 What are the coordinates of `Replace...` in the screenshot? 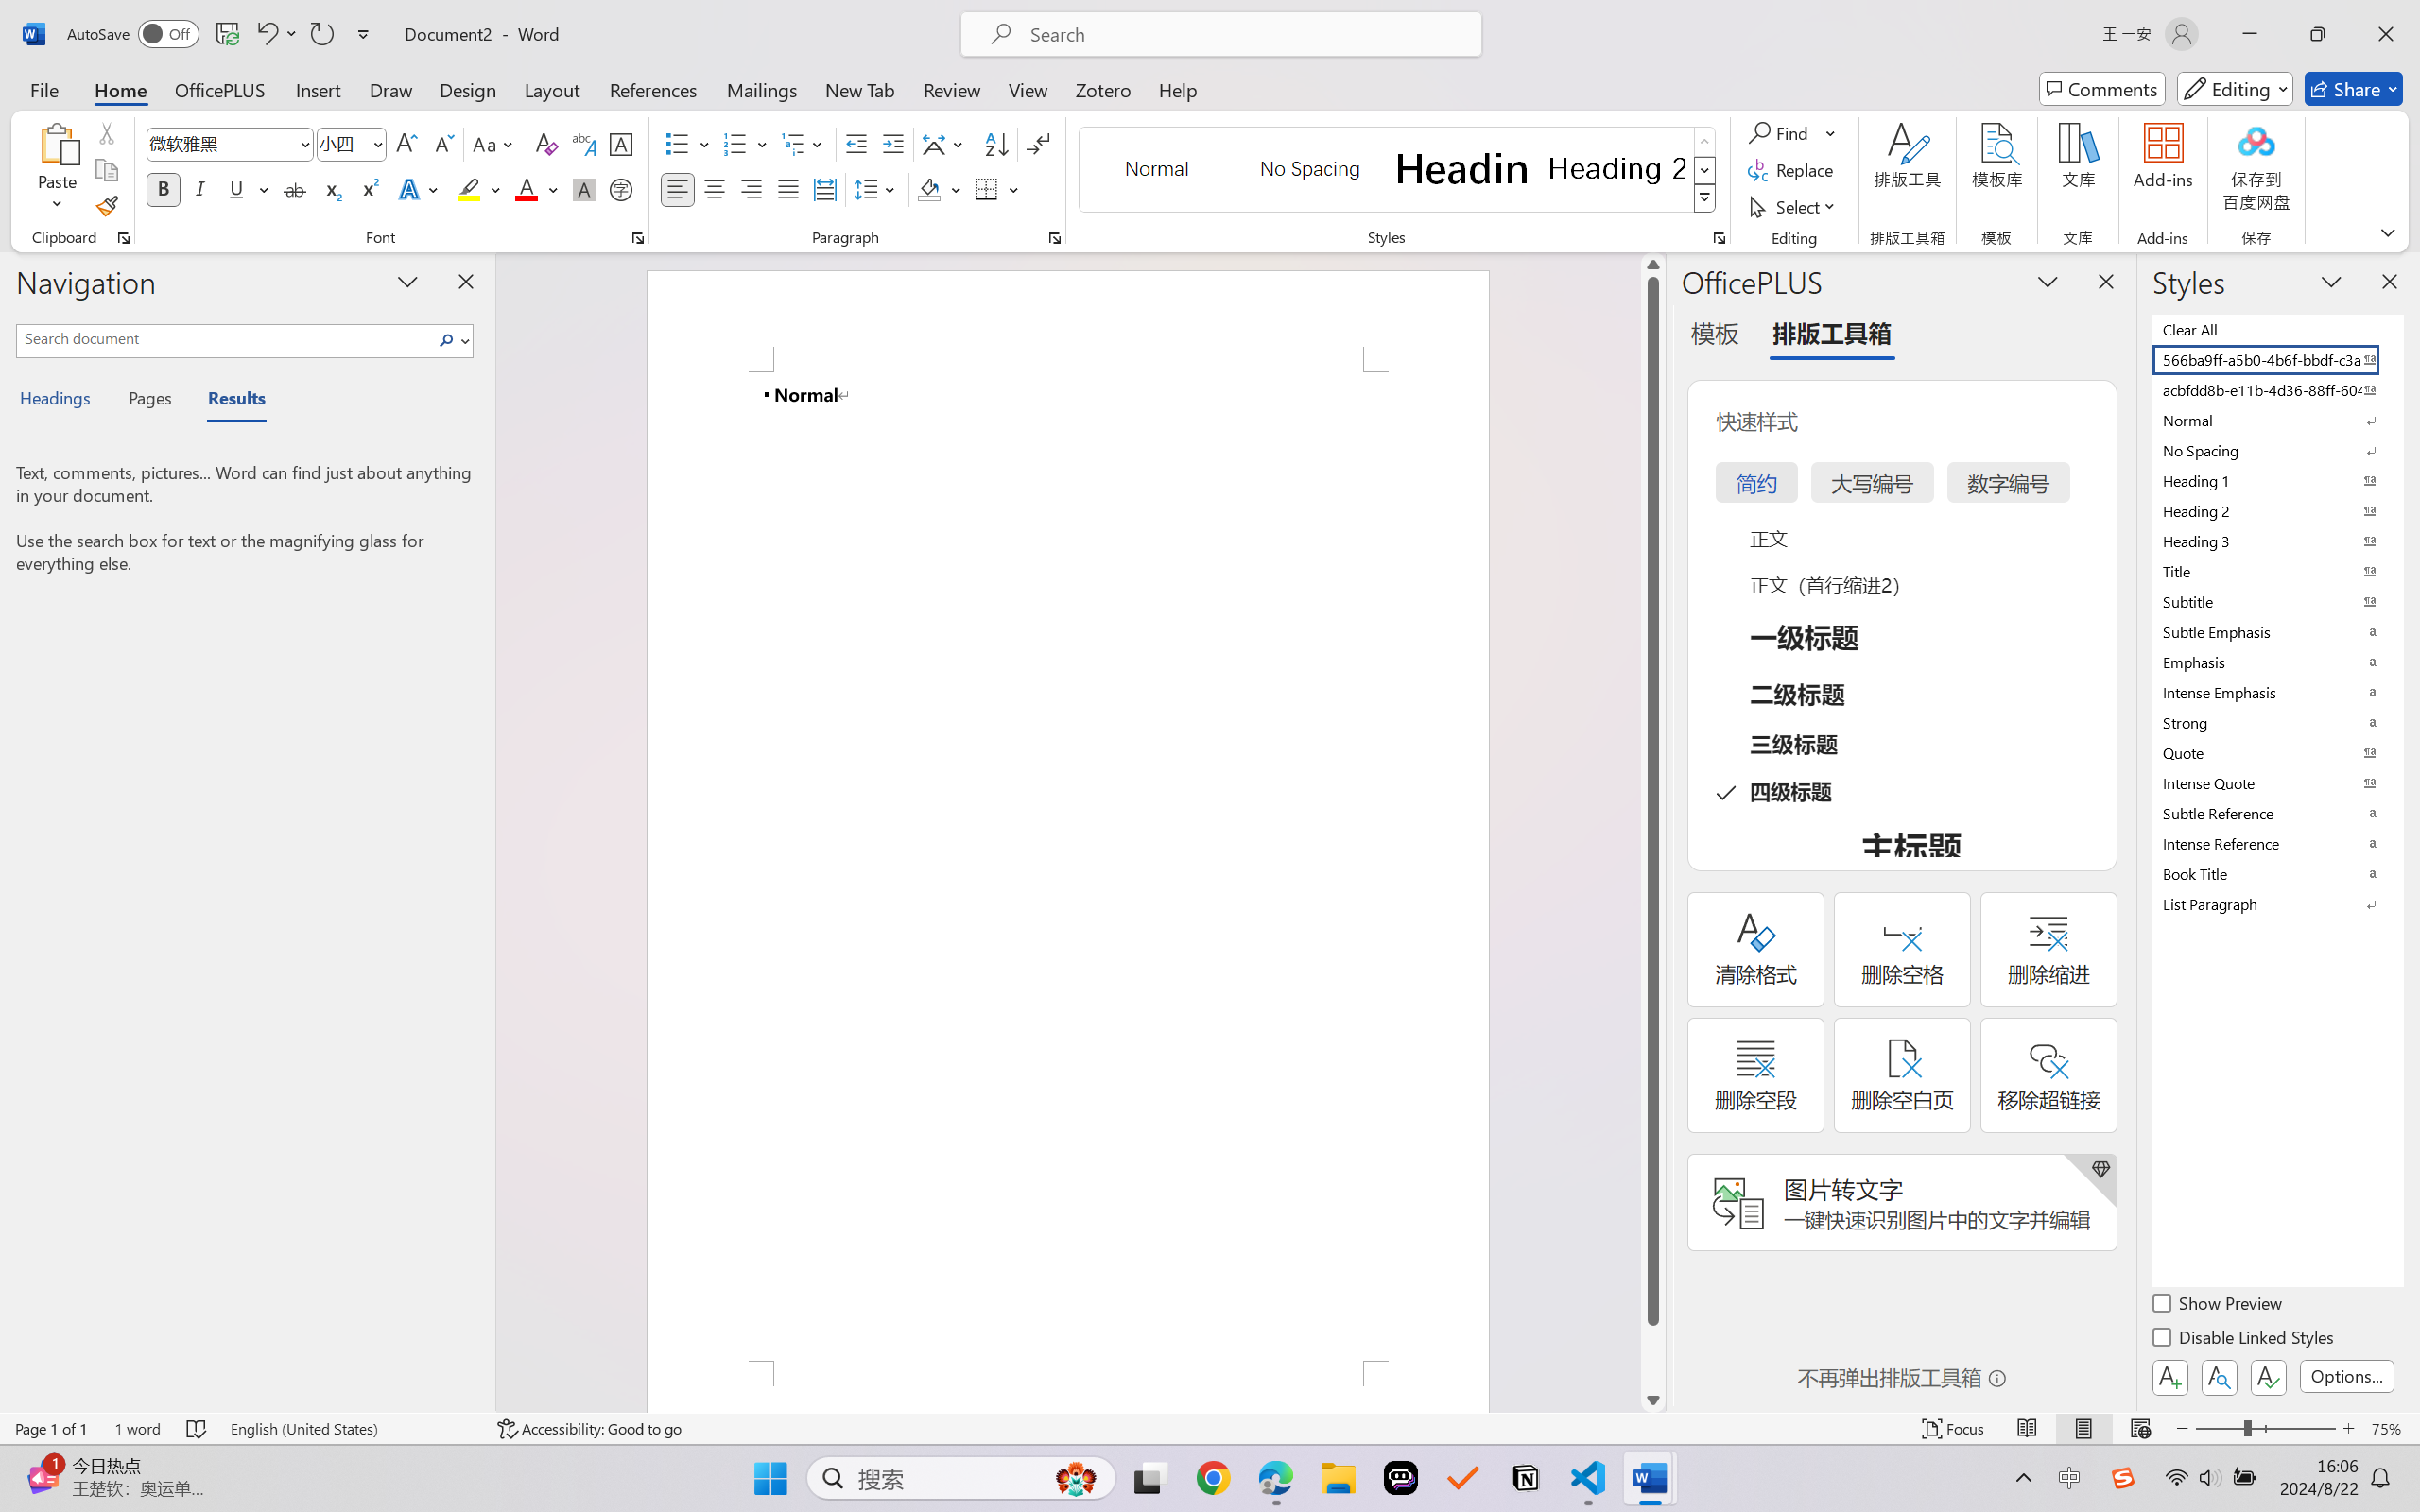 It's located at (1792, 170).